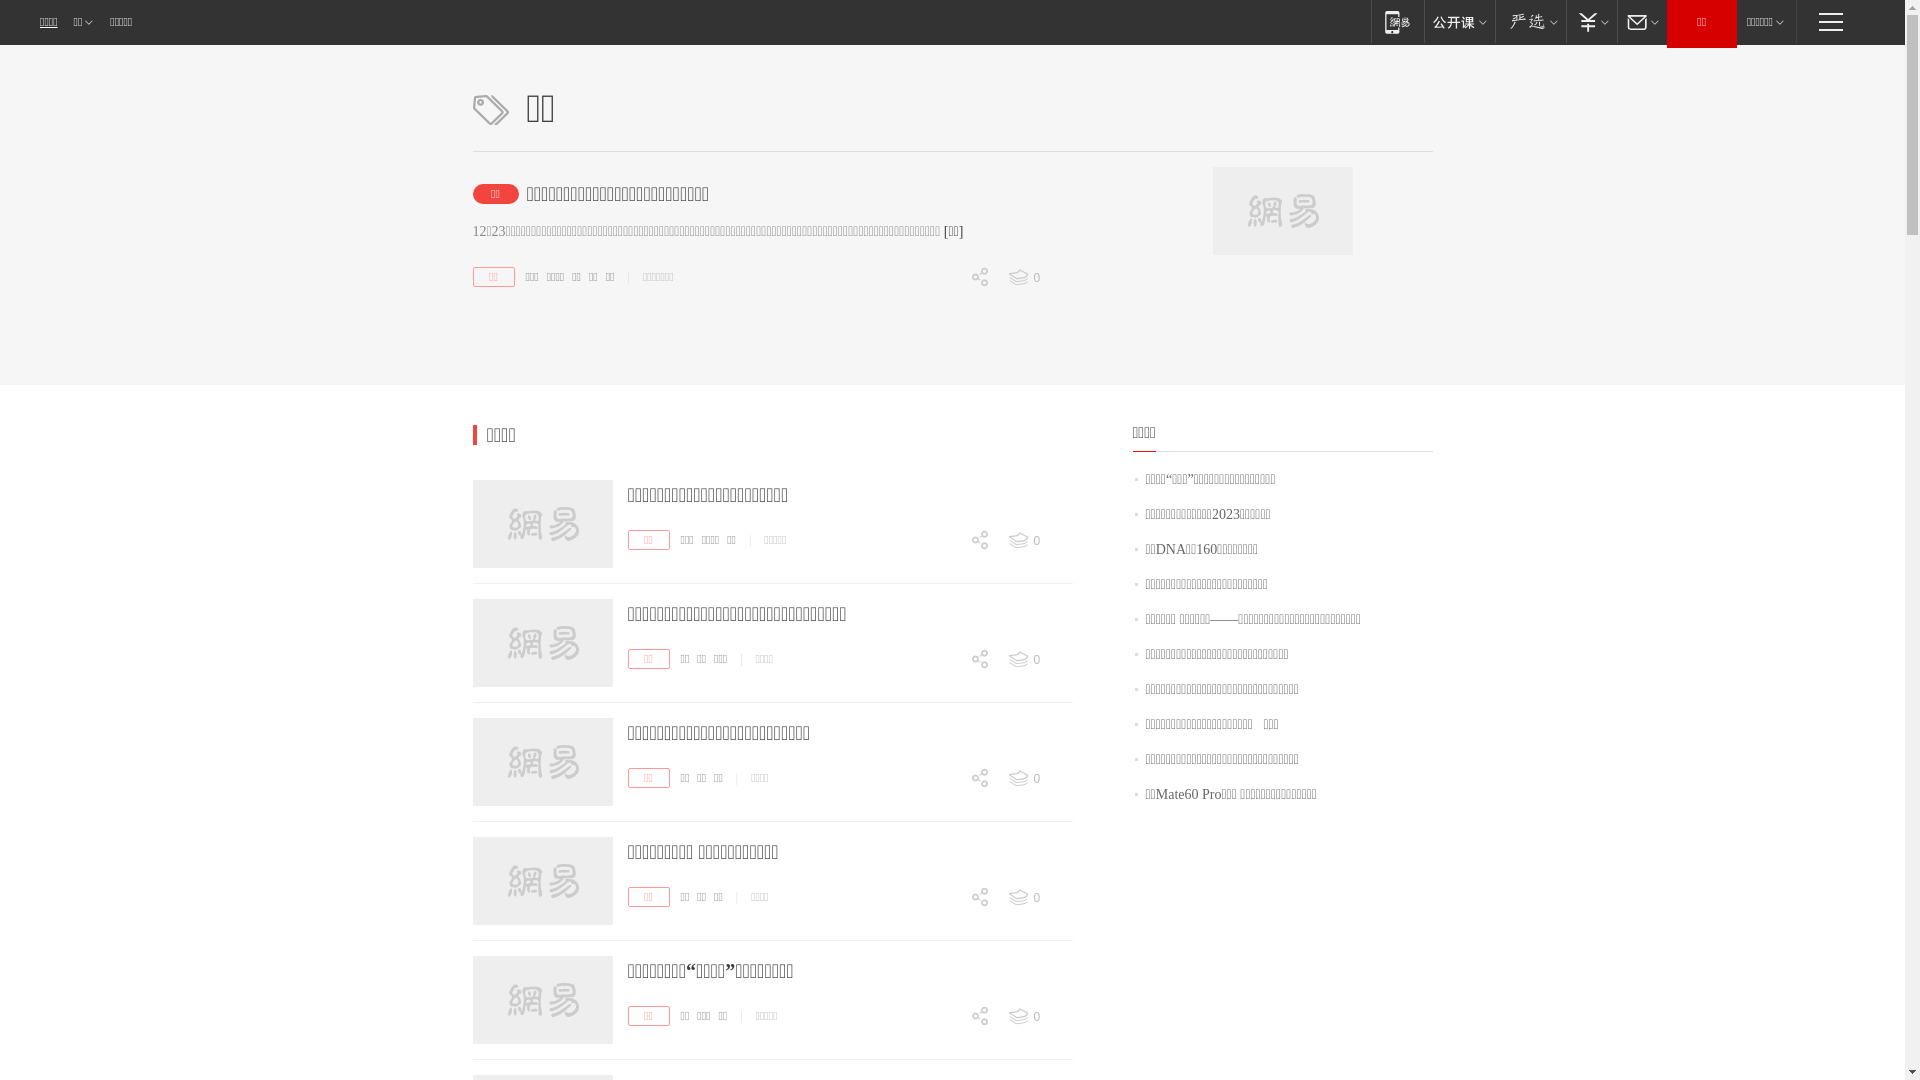 The image size is (1920, 1080). Describe the element at coordinates (940, 764) in the screenshot. I see `0` at that location.